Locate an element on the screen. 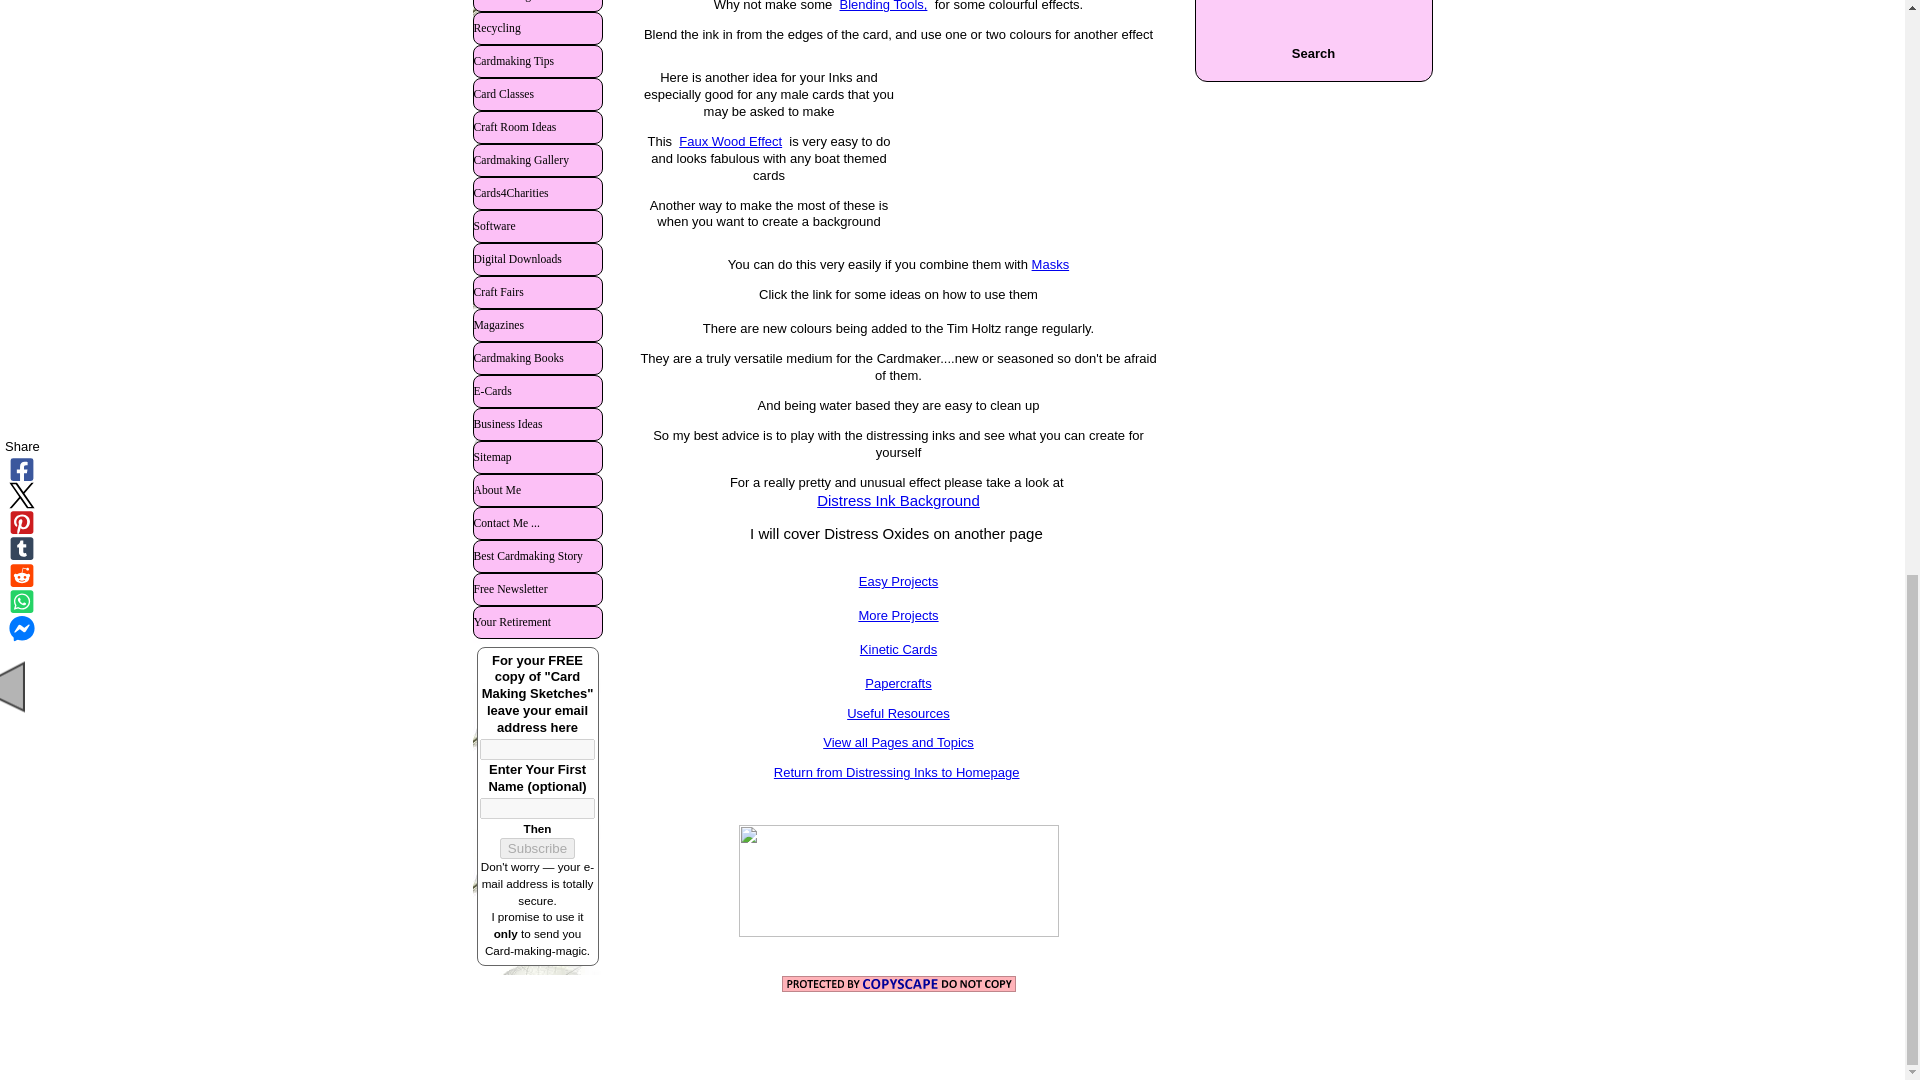  Easy Projects is located at coordinates (898, 589).